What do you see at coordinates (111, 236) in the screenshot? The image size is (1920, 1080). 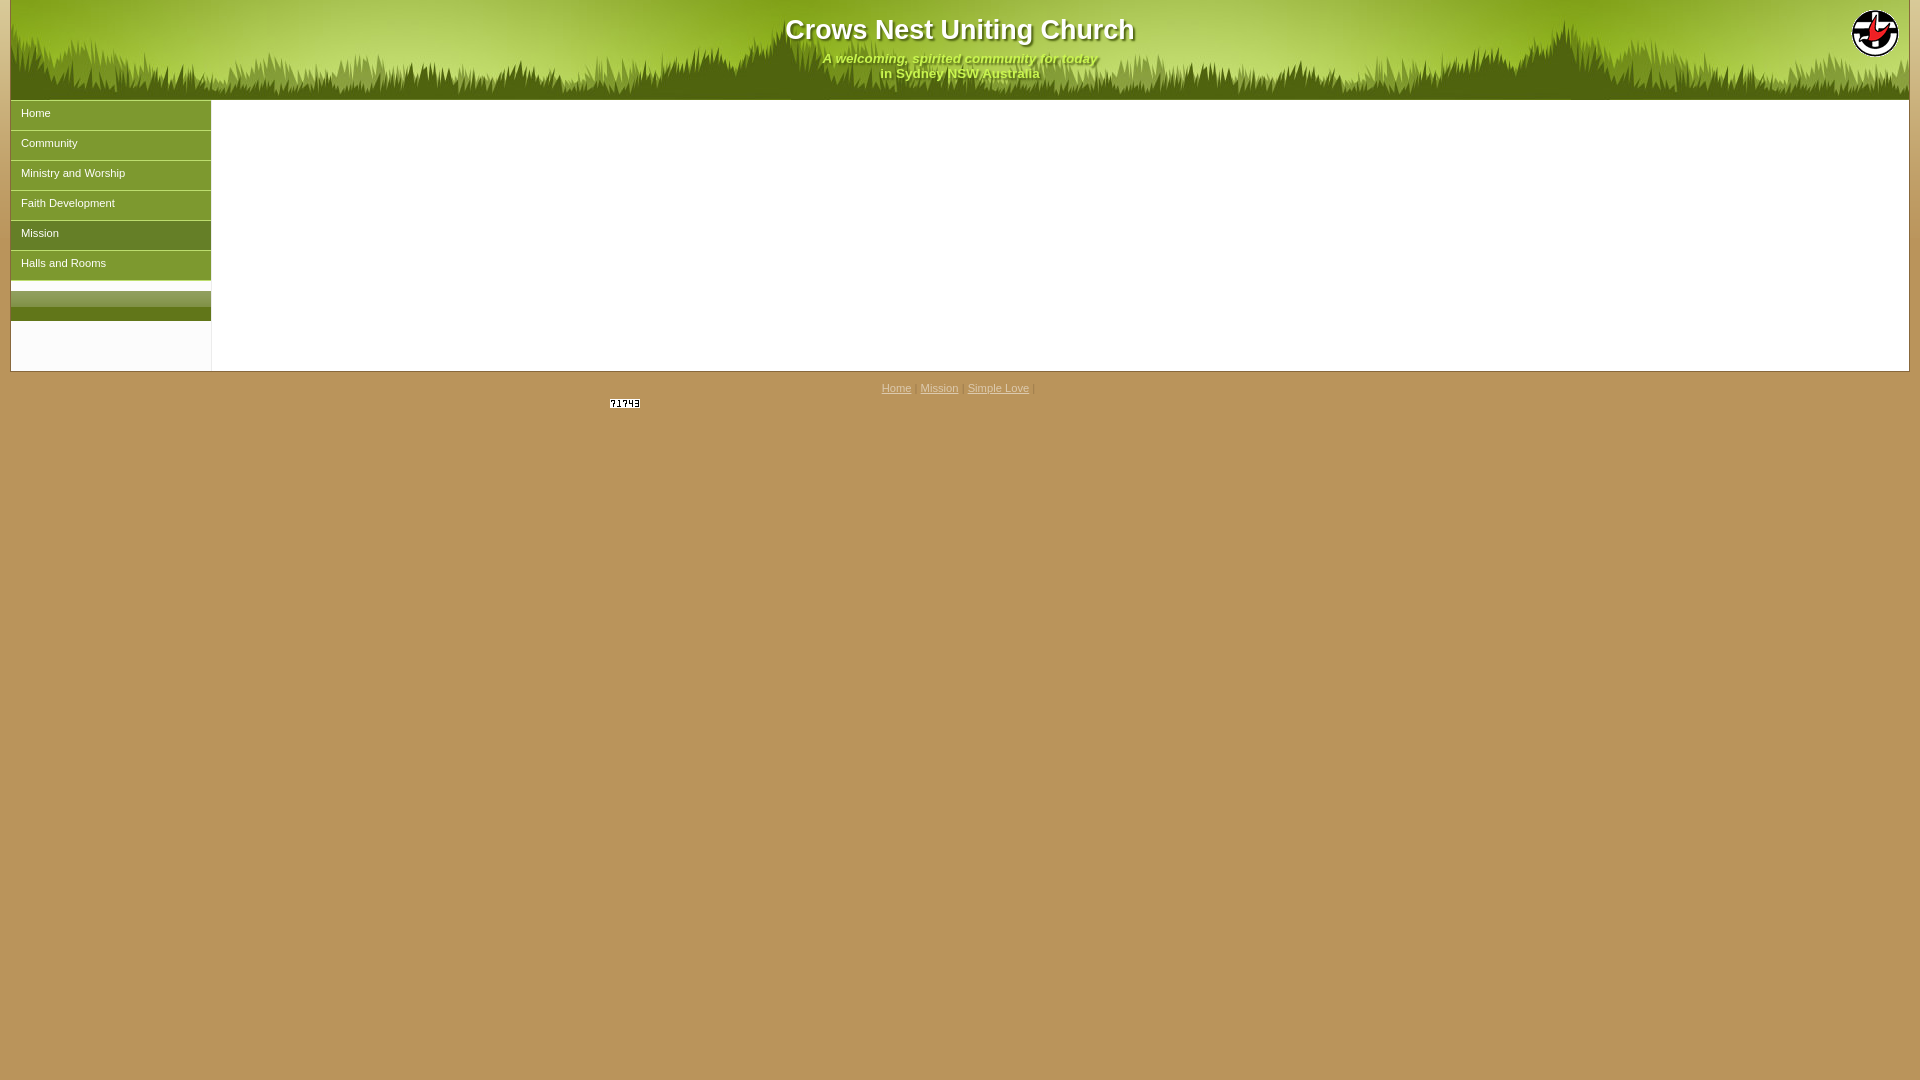 I see `Mission` at bounding box center [111, 236].